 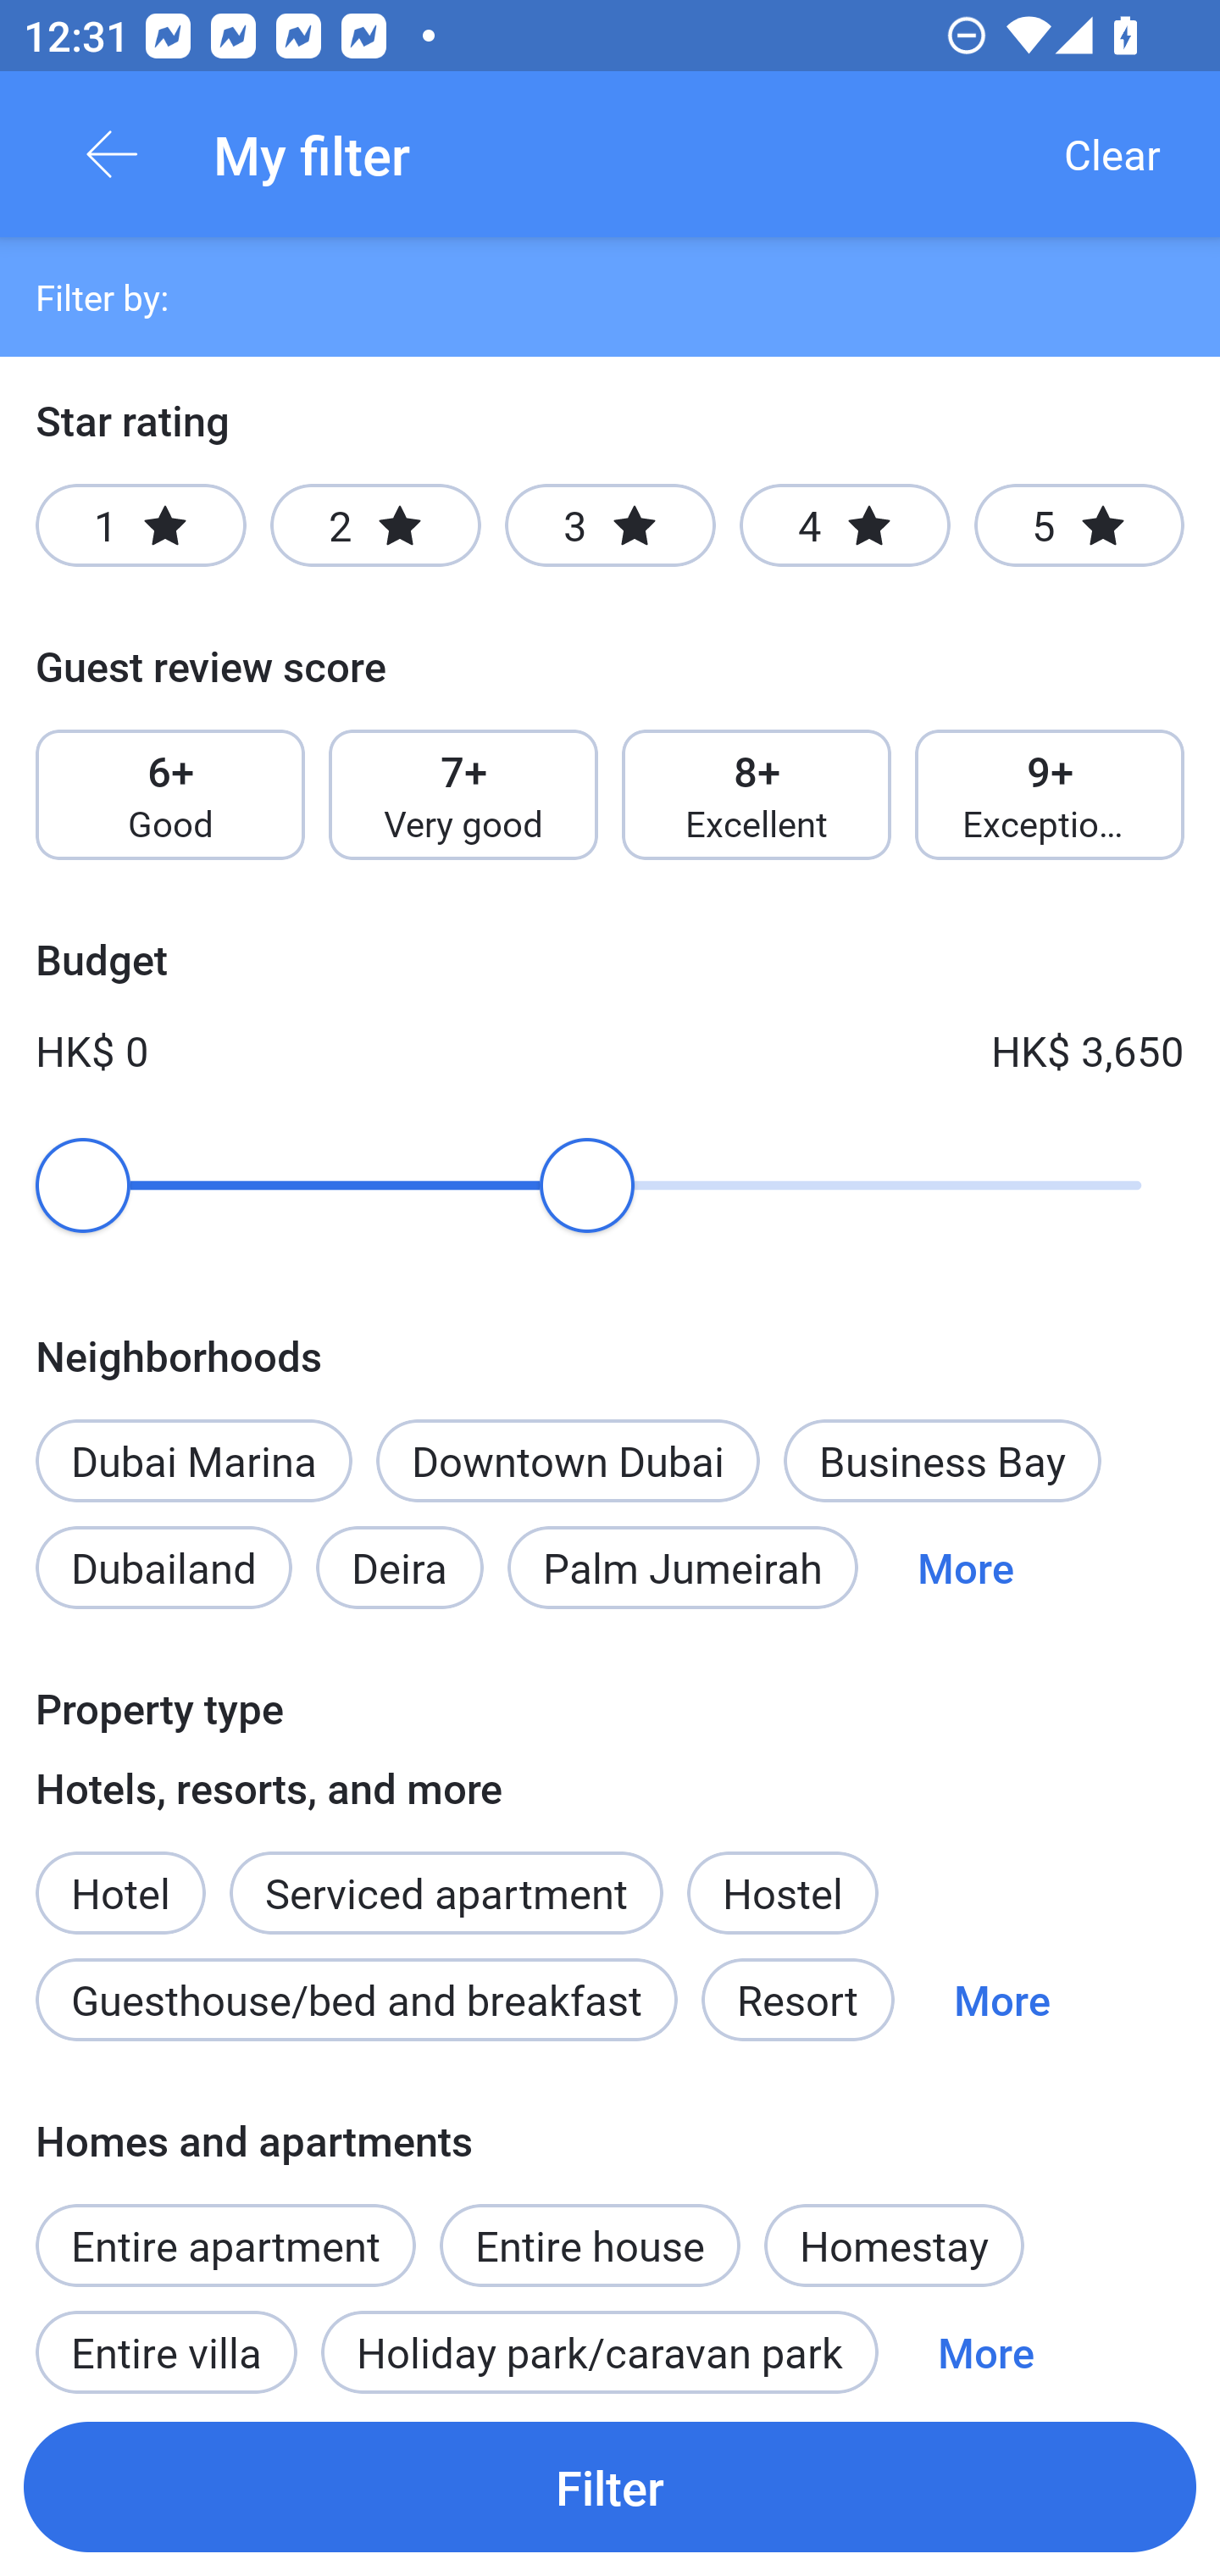 I want to click on Homestay, so click(x=894, y=2244).